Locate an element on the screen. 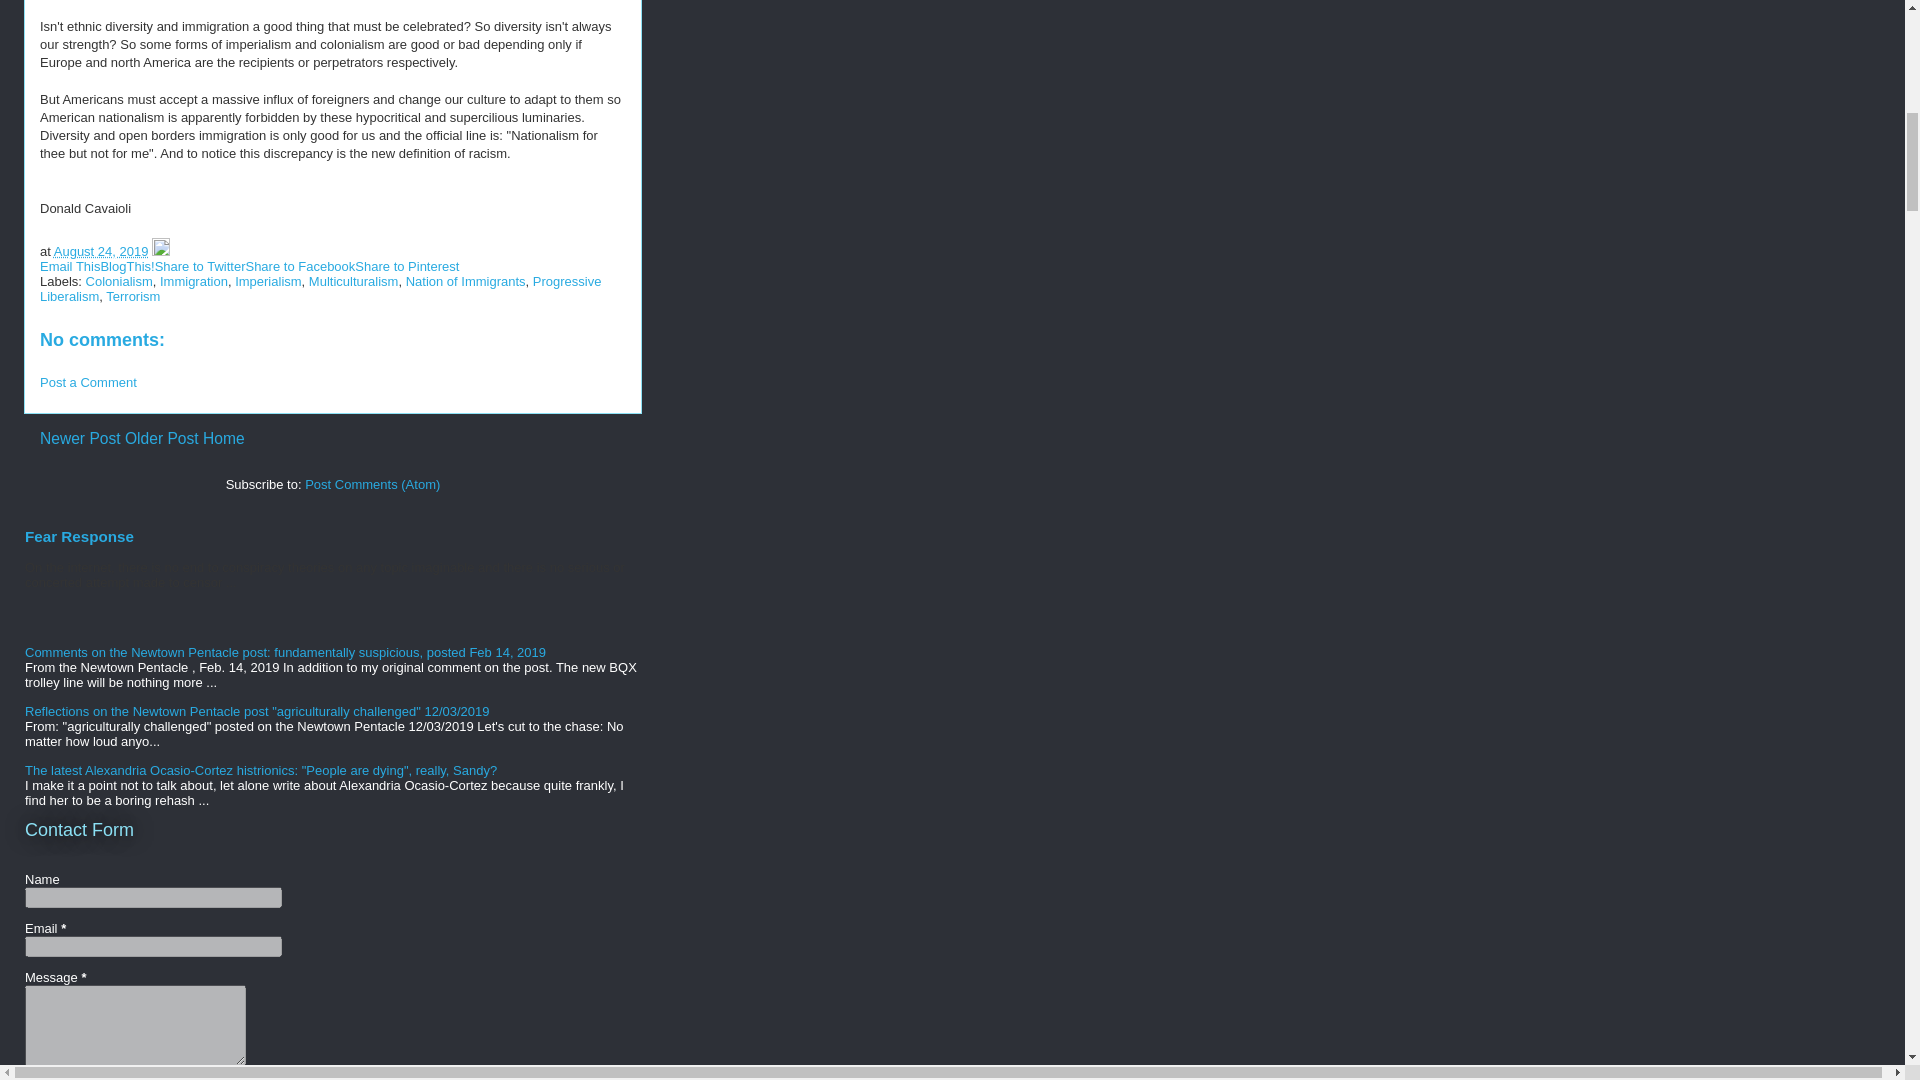  Email This is located at coordinates (70, 266).